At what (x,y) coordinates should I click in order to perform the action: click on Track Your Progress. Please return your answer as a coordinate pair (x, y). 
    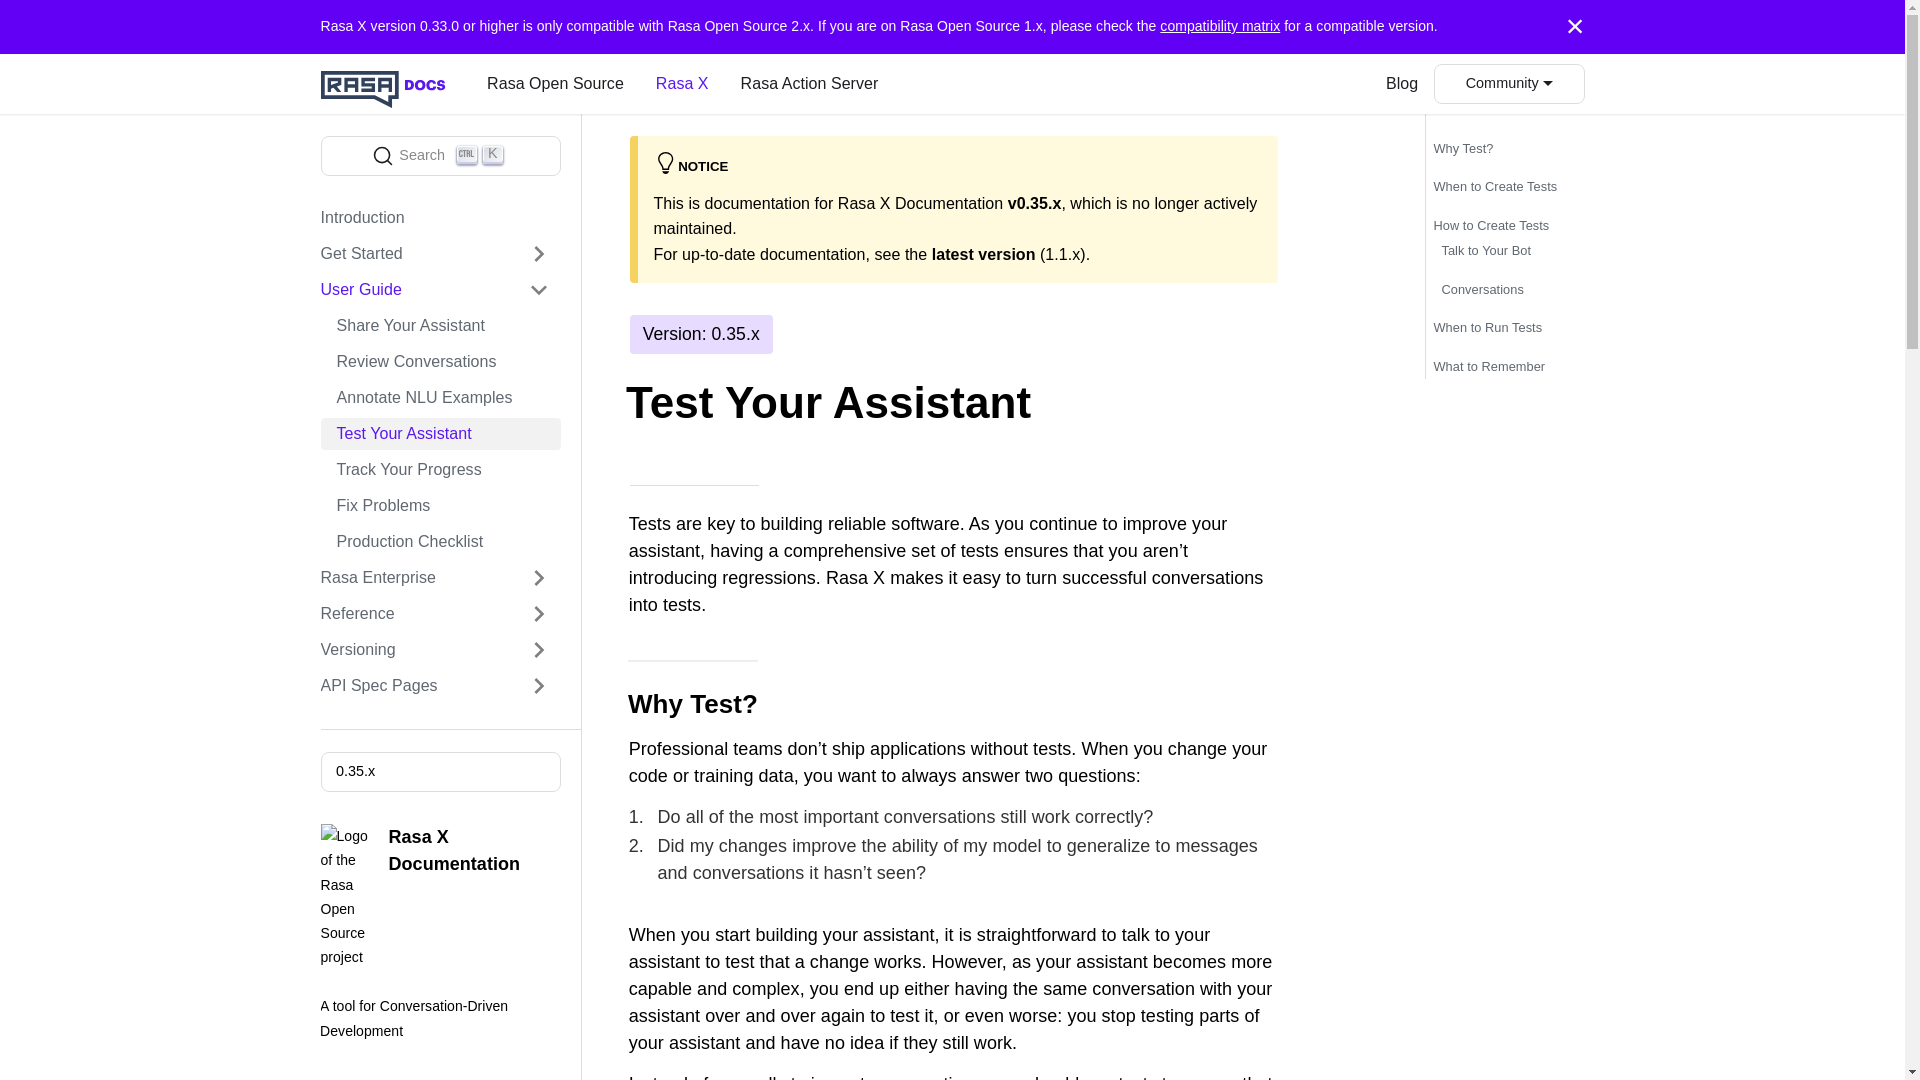
    Looking at the image, I should click on (440, 506).